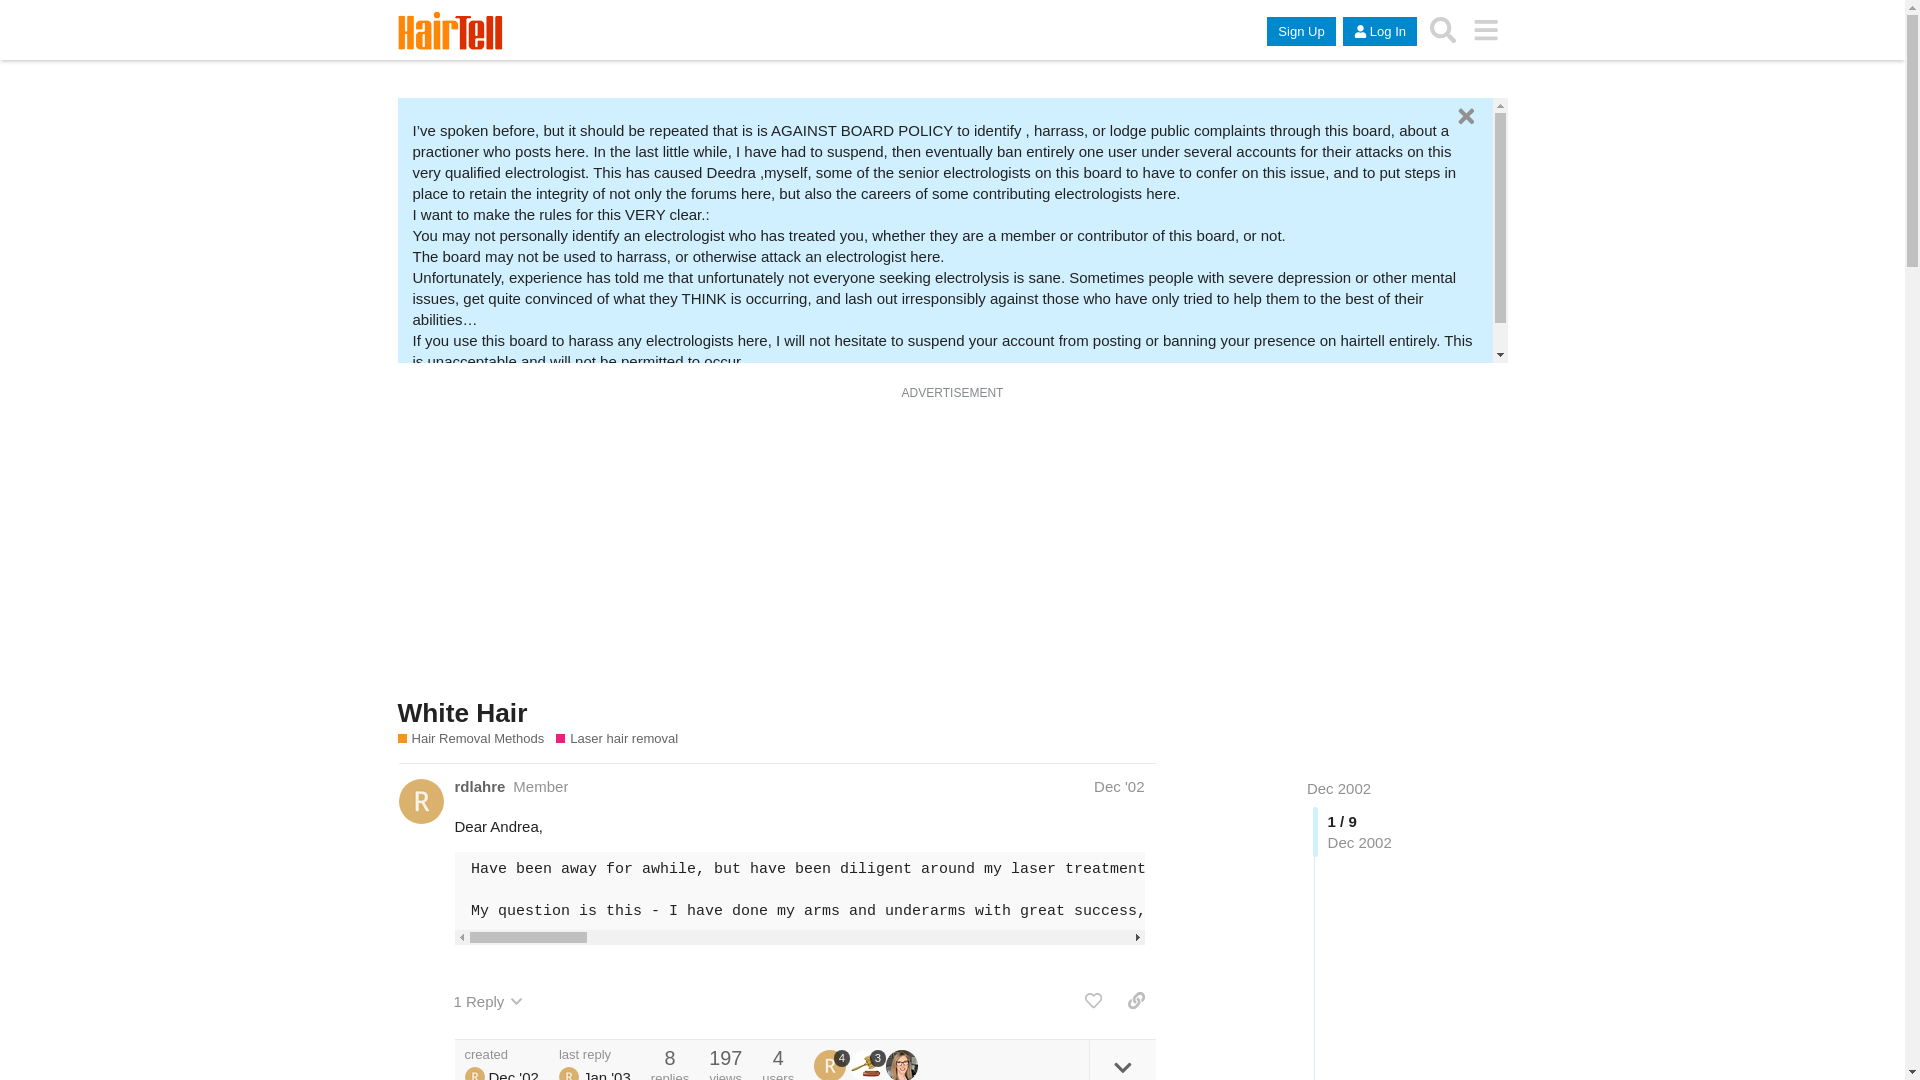 This screenshot has width=1920, height=1080. What do you see at coordinates (1464, 116) in the screenshot?
I see `Dismiss this banner.` at bounding box center [1464, 116].